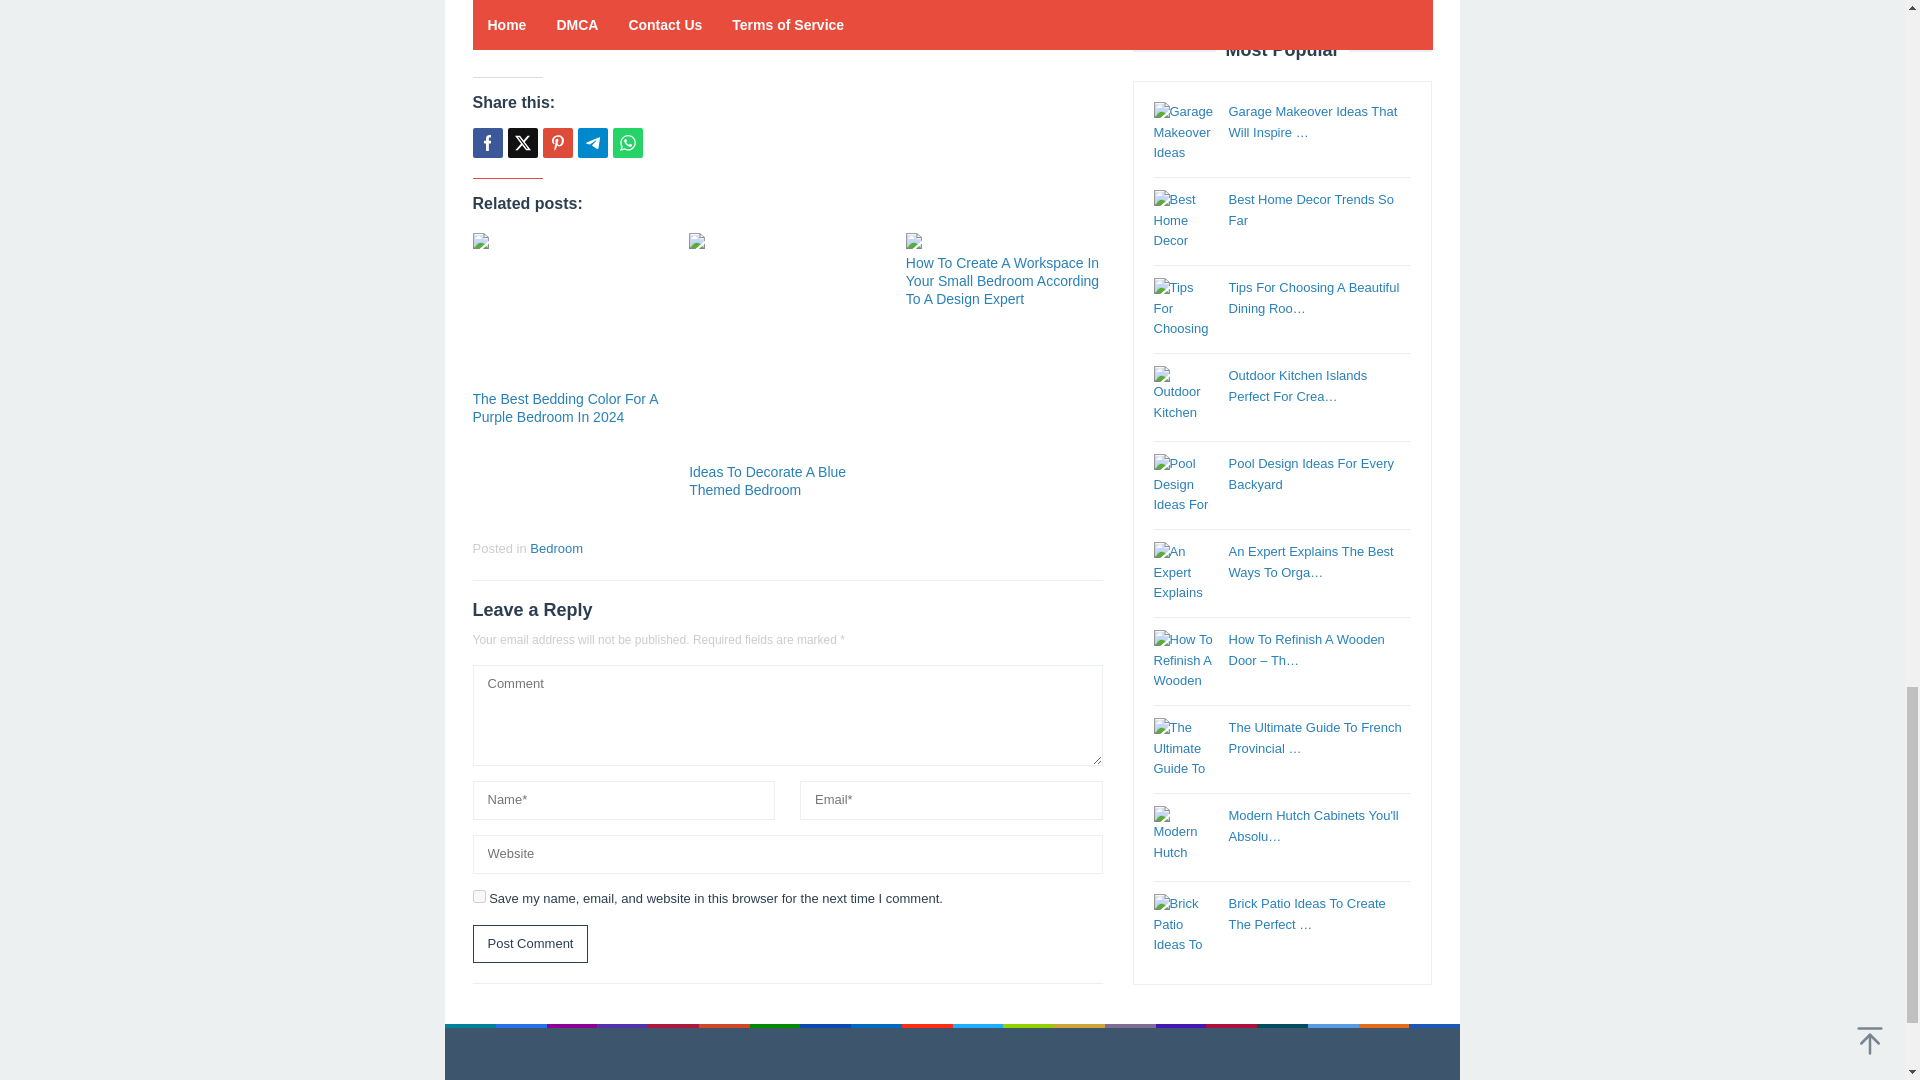  I want to click on Whatsapp, so click(626, 142).